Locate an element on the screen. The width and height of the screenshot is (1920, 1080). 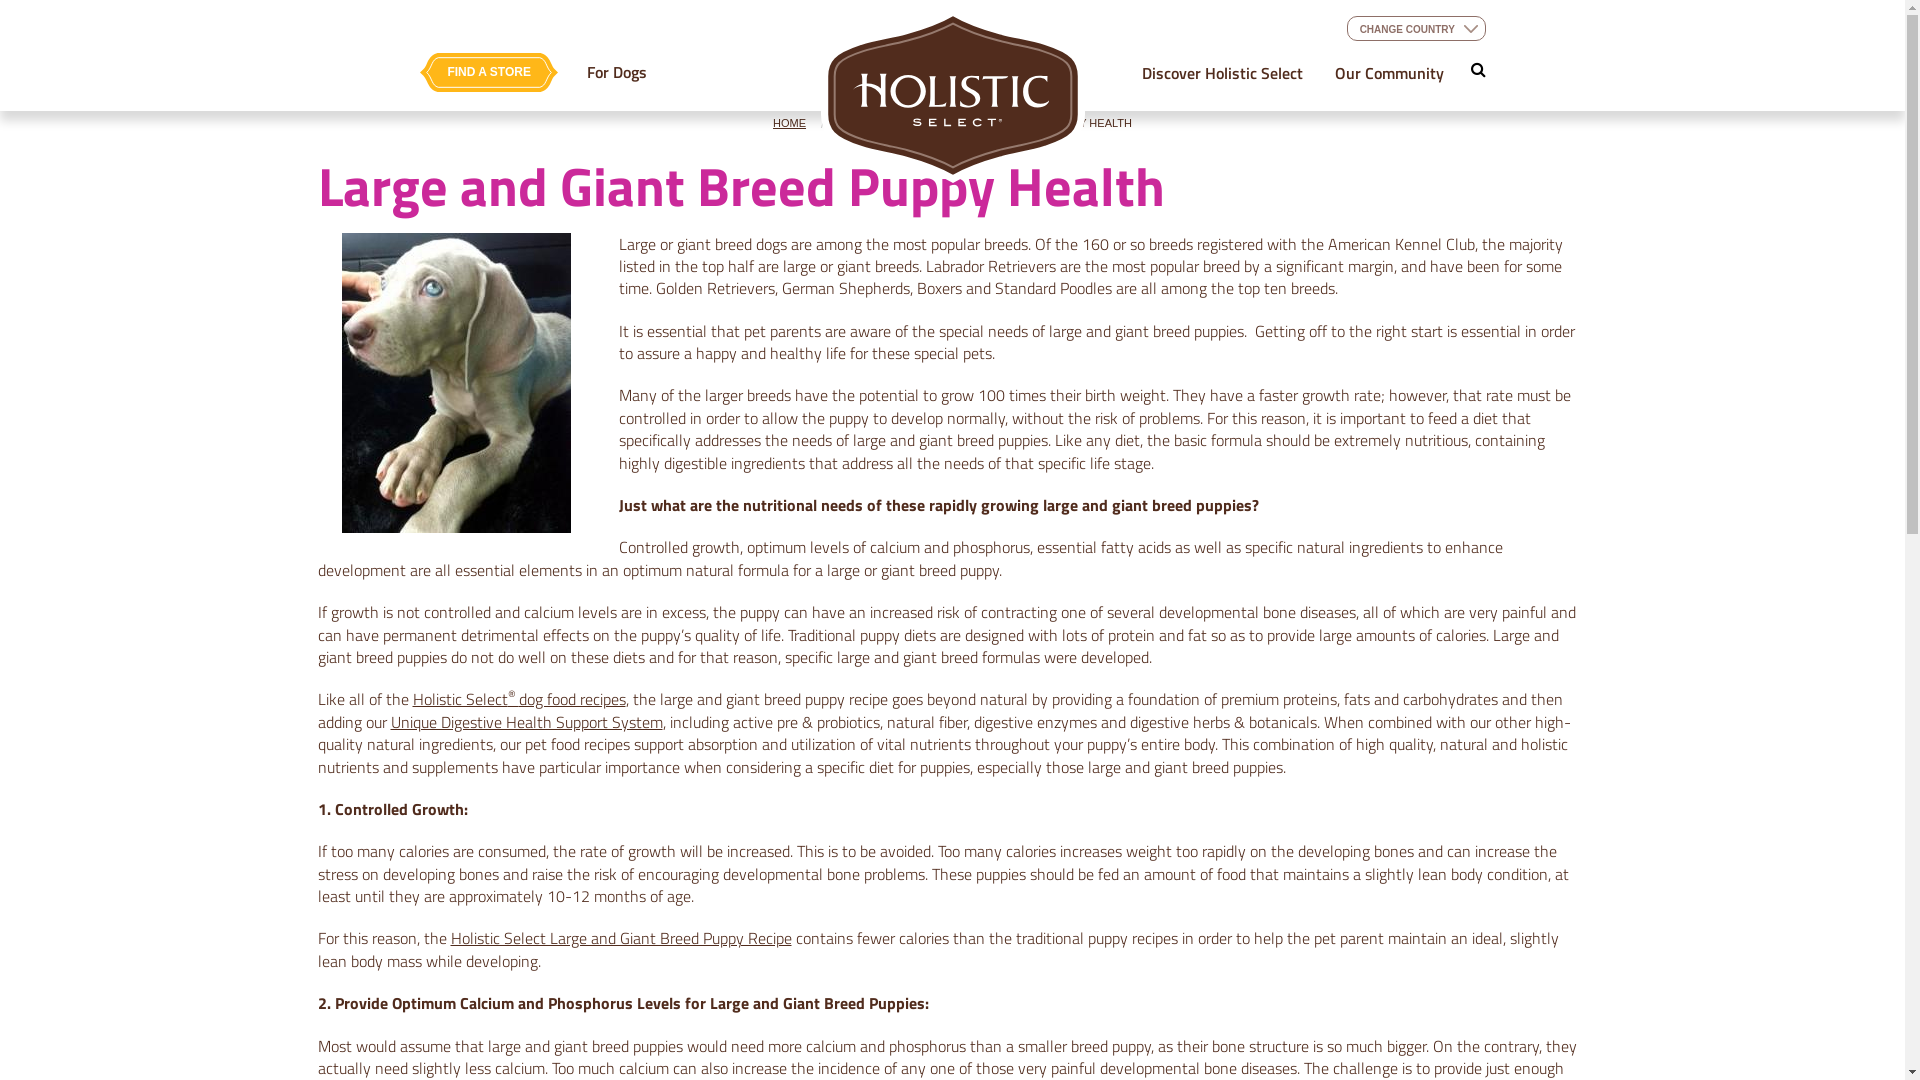
Holistic Select Large and Giant Breed Puppy Recipe is located at coordinates (620, 938).